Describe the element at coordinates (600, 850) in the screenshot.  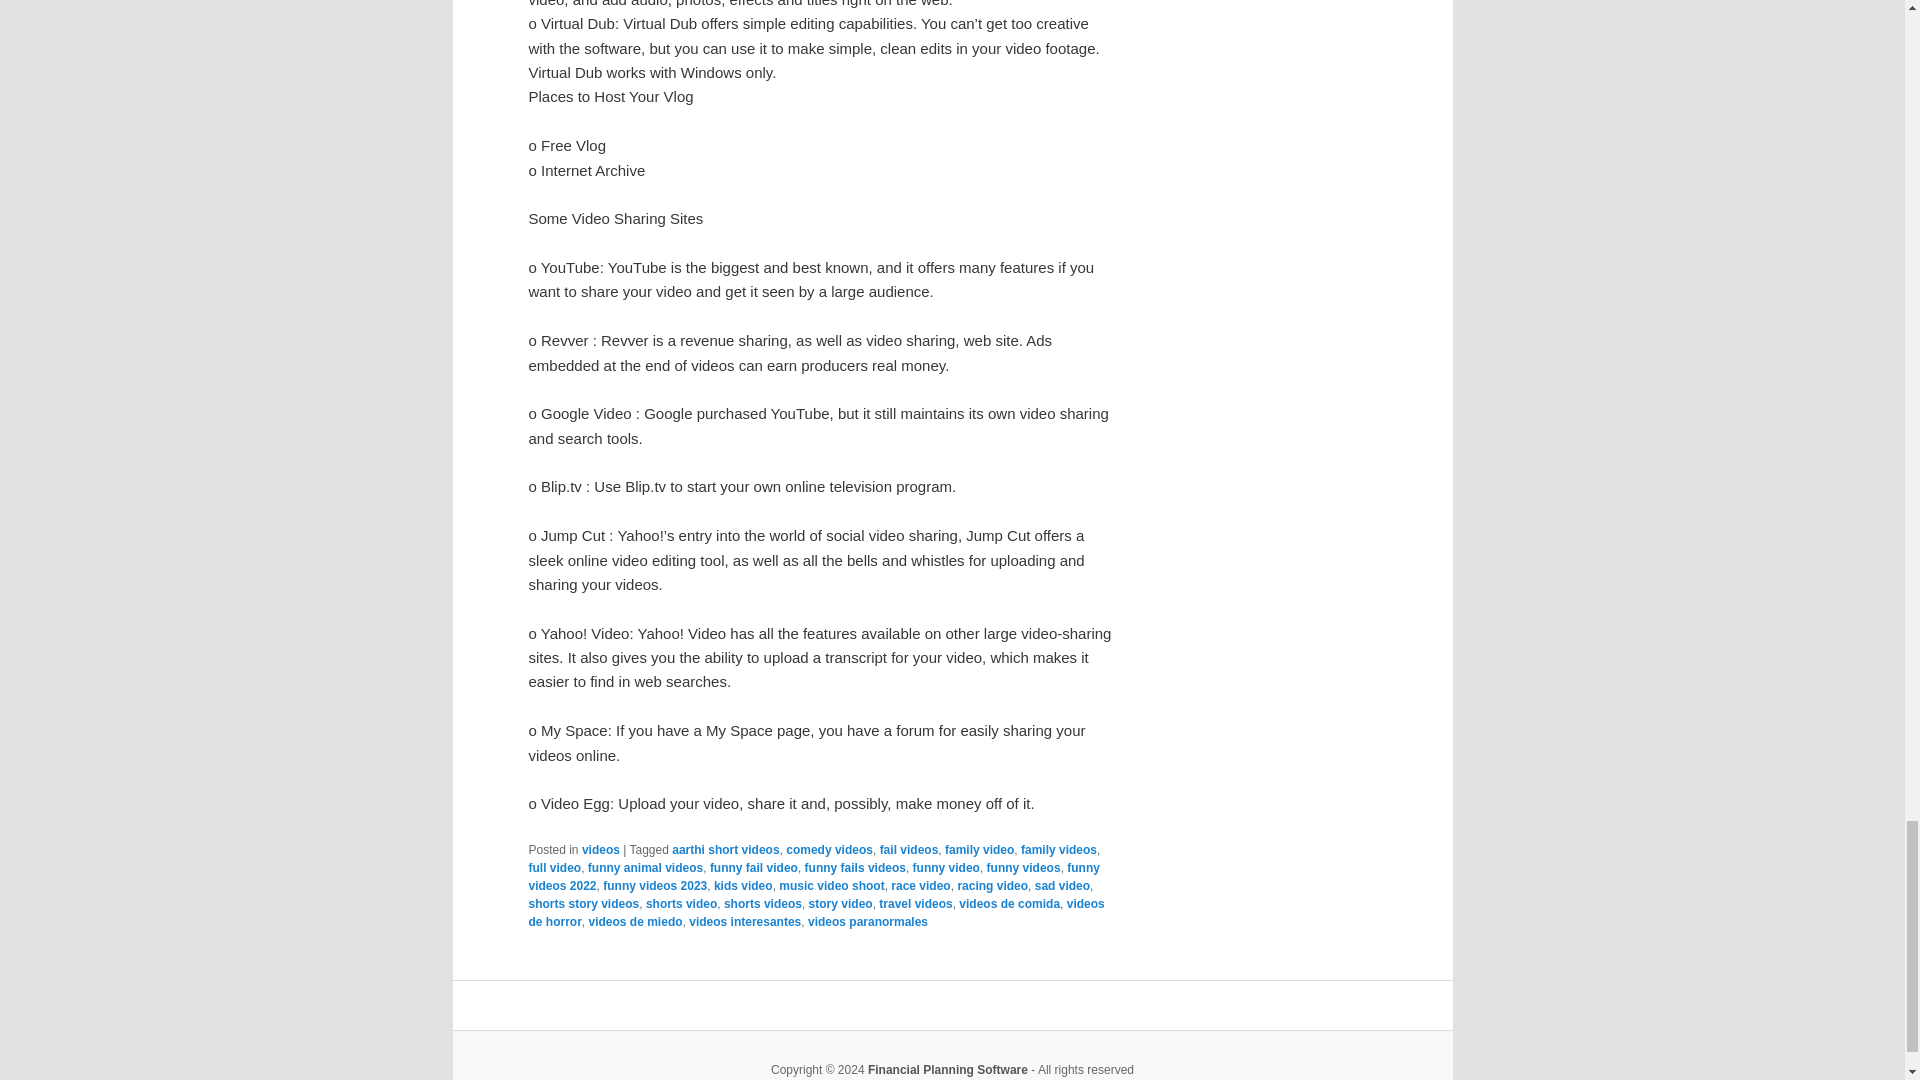
I see `videos` at that location.